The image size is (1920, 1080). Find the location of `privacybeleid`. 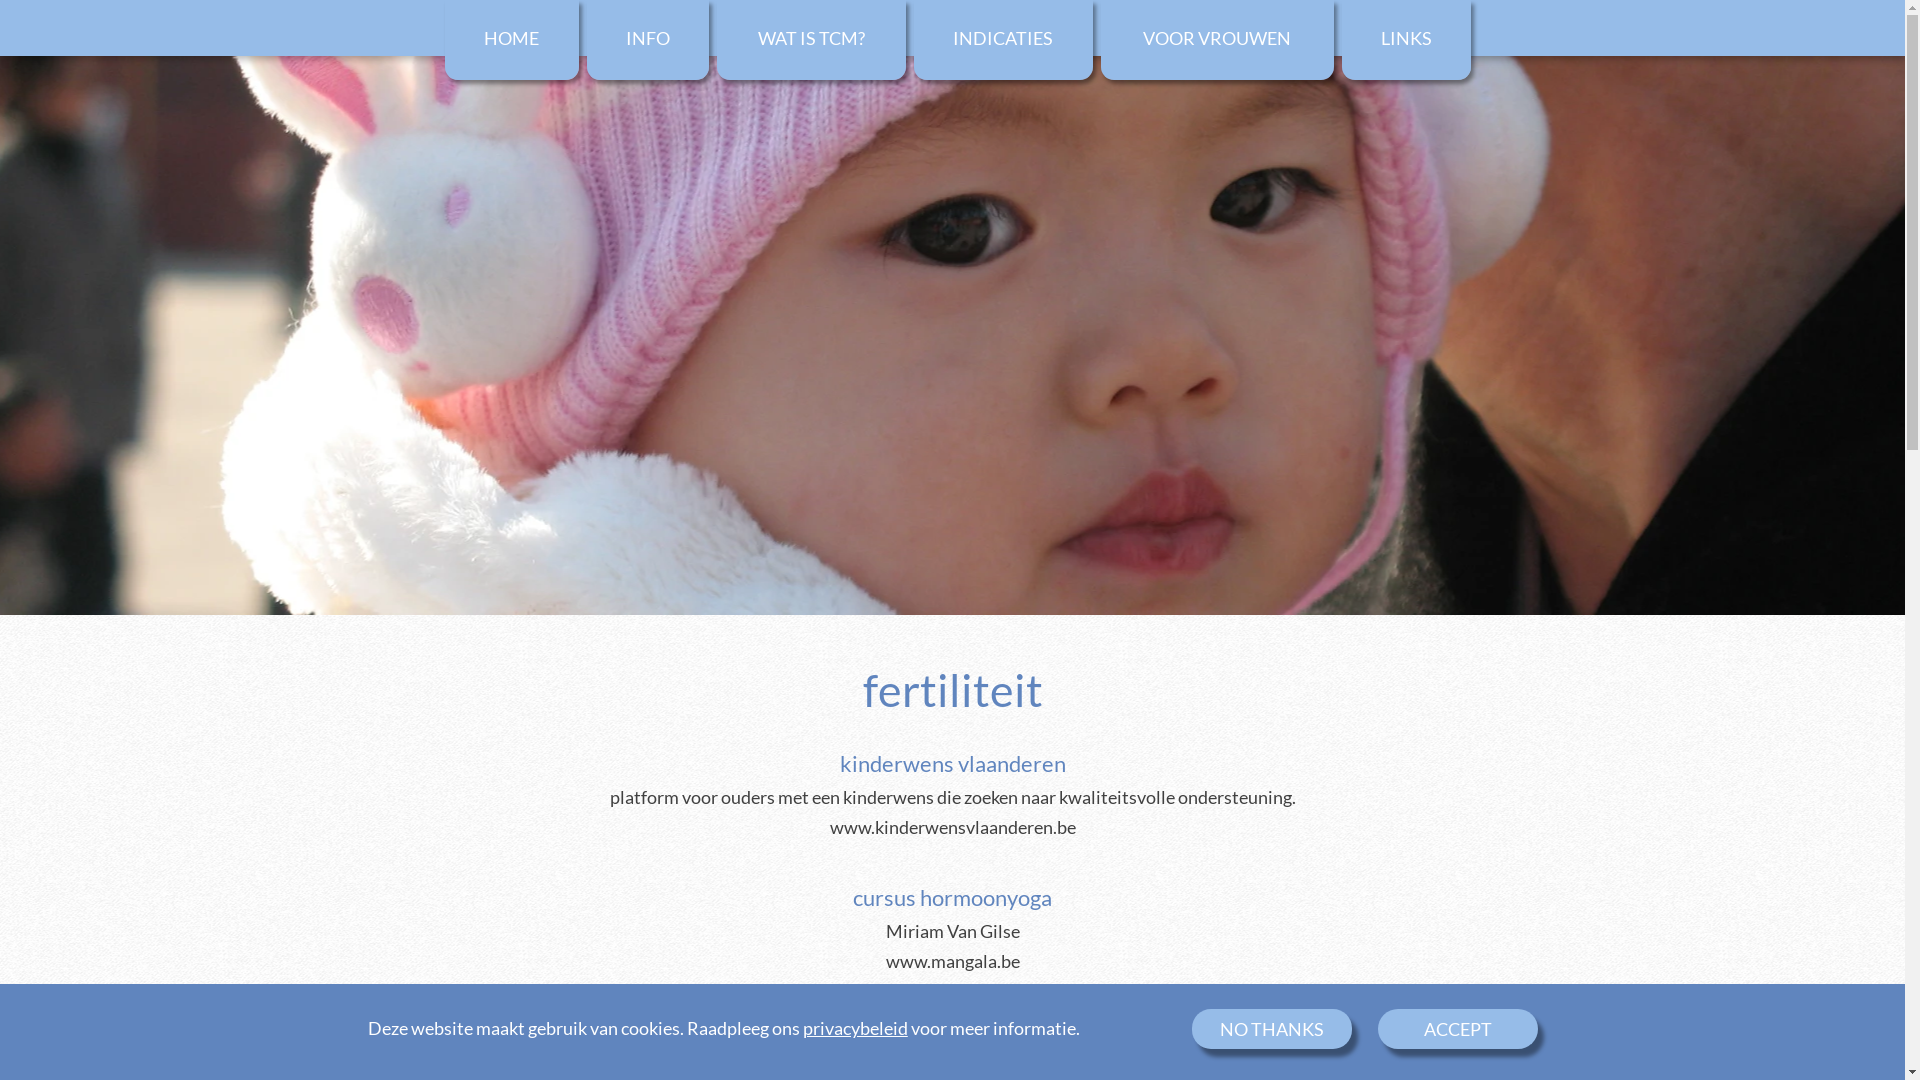

privacybeleid is located at coordinates (854, 1028).